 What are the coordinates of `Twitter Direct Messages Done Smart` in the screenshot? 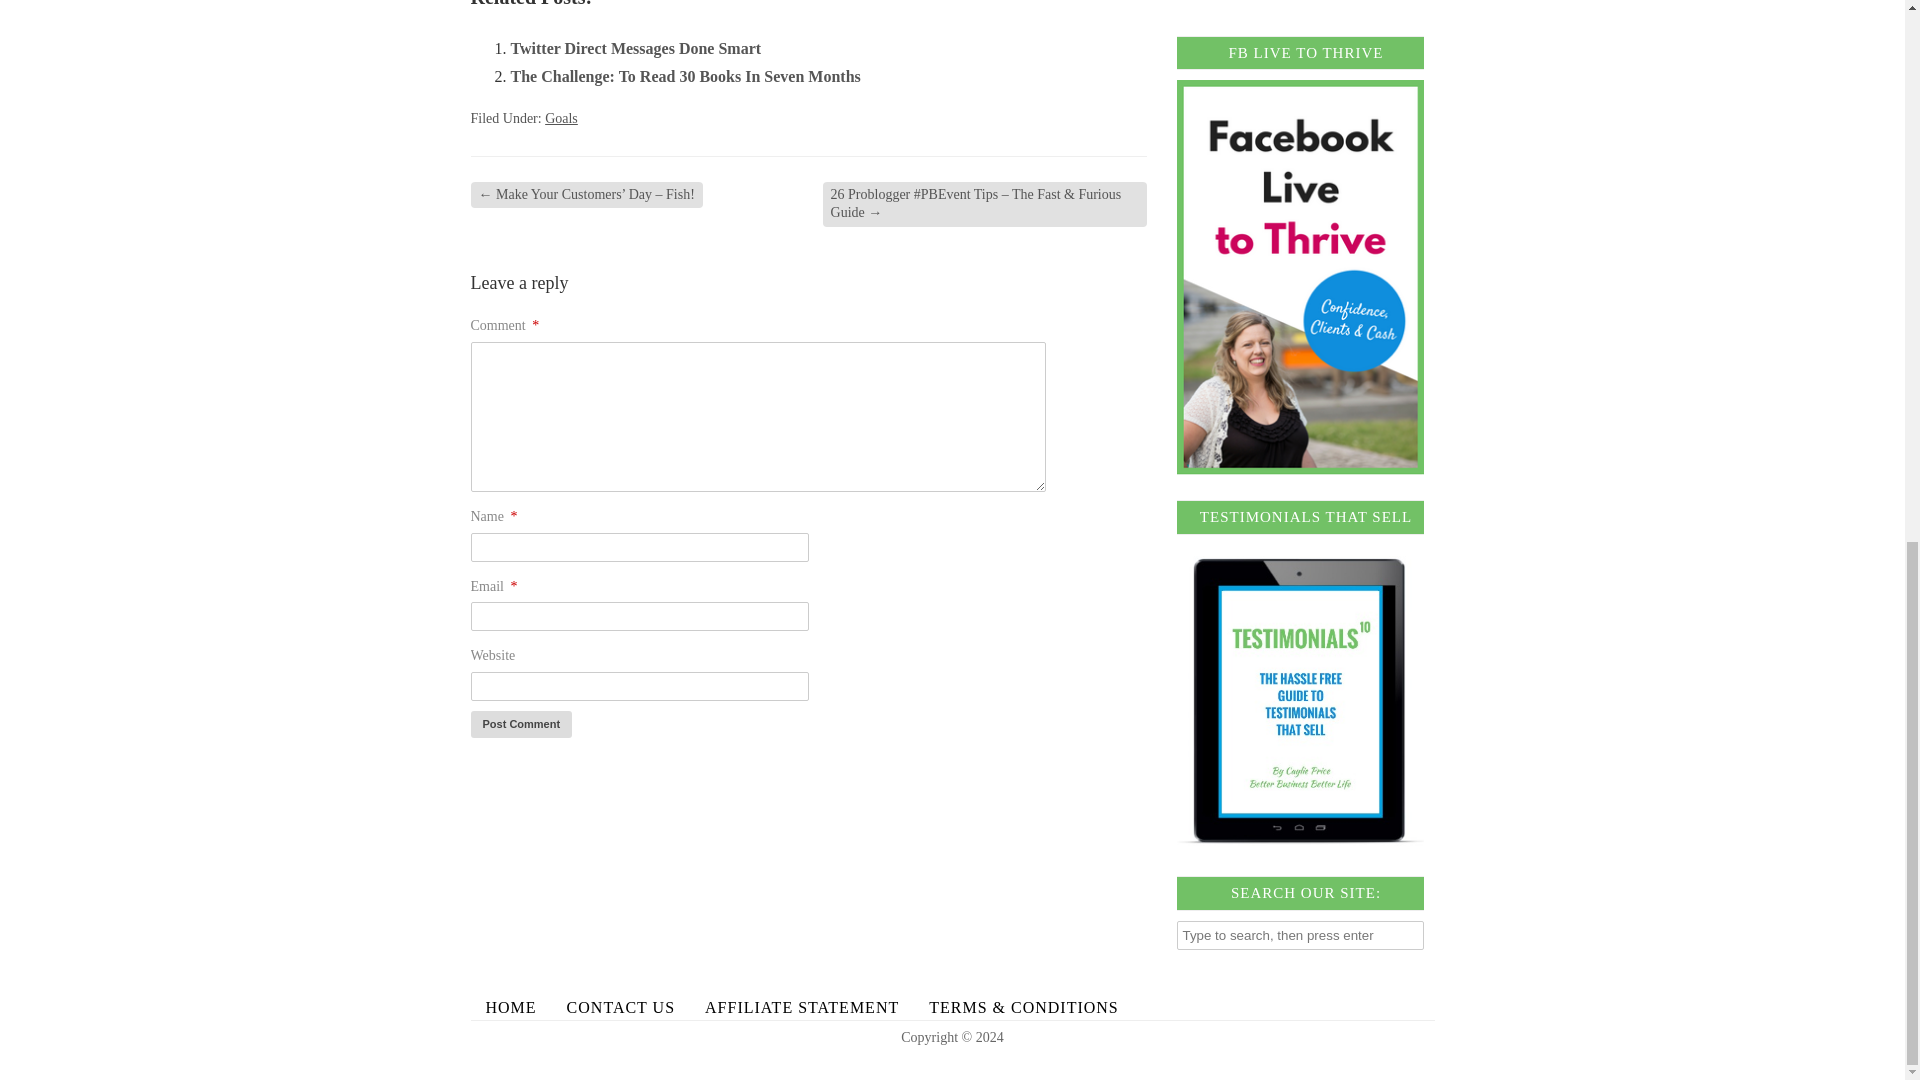 It's located at (635, 48).